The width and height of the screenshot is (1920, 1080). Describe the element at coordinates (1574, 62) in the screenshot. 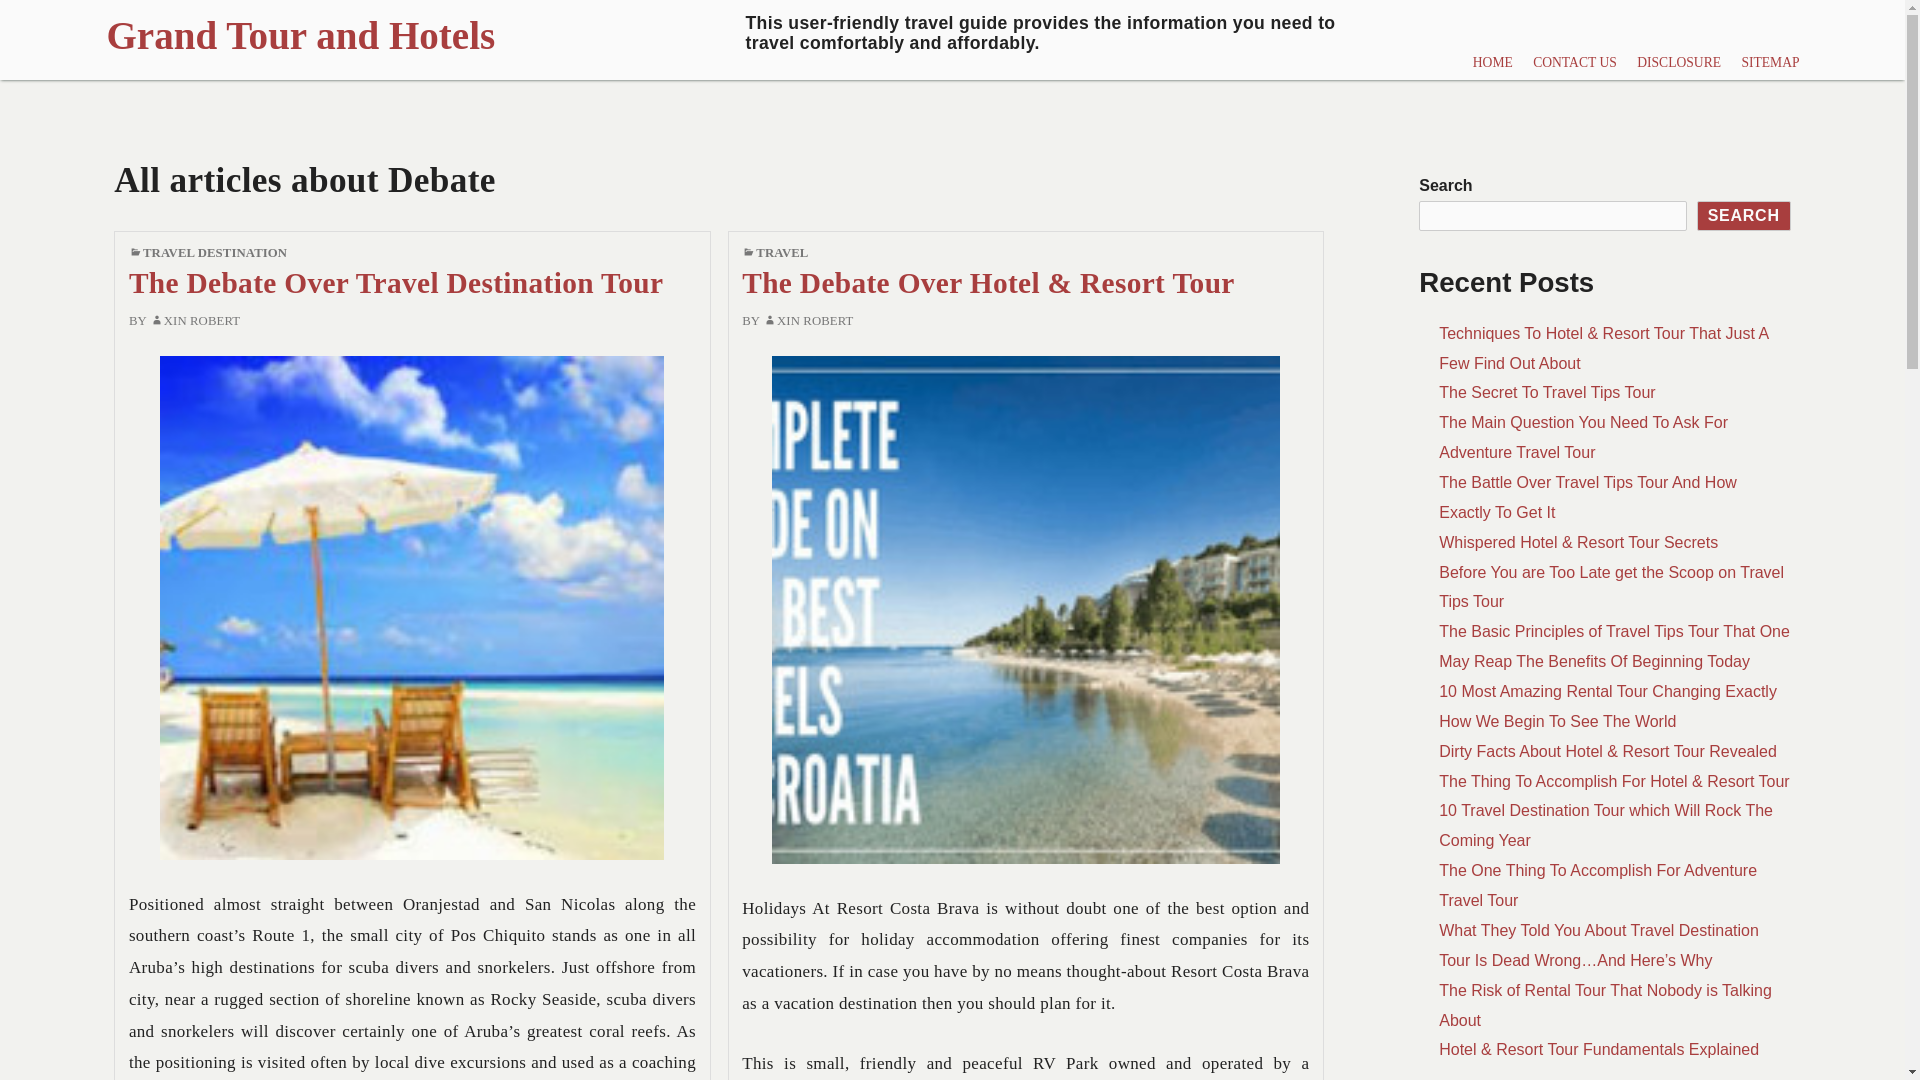

I see `CONTACT US` at that location.